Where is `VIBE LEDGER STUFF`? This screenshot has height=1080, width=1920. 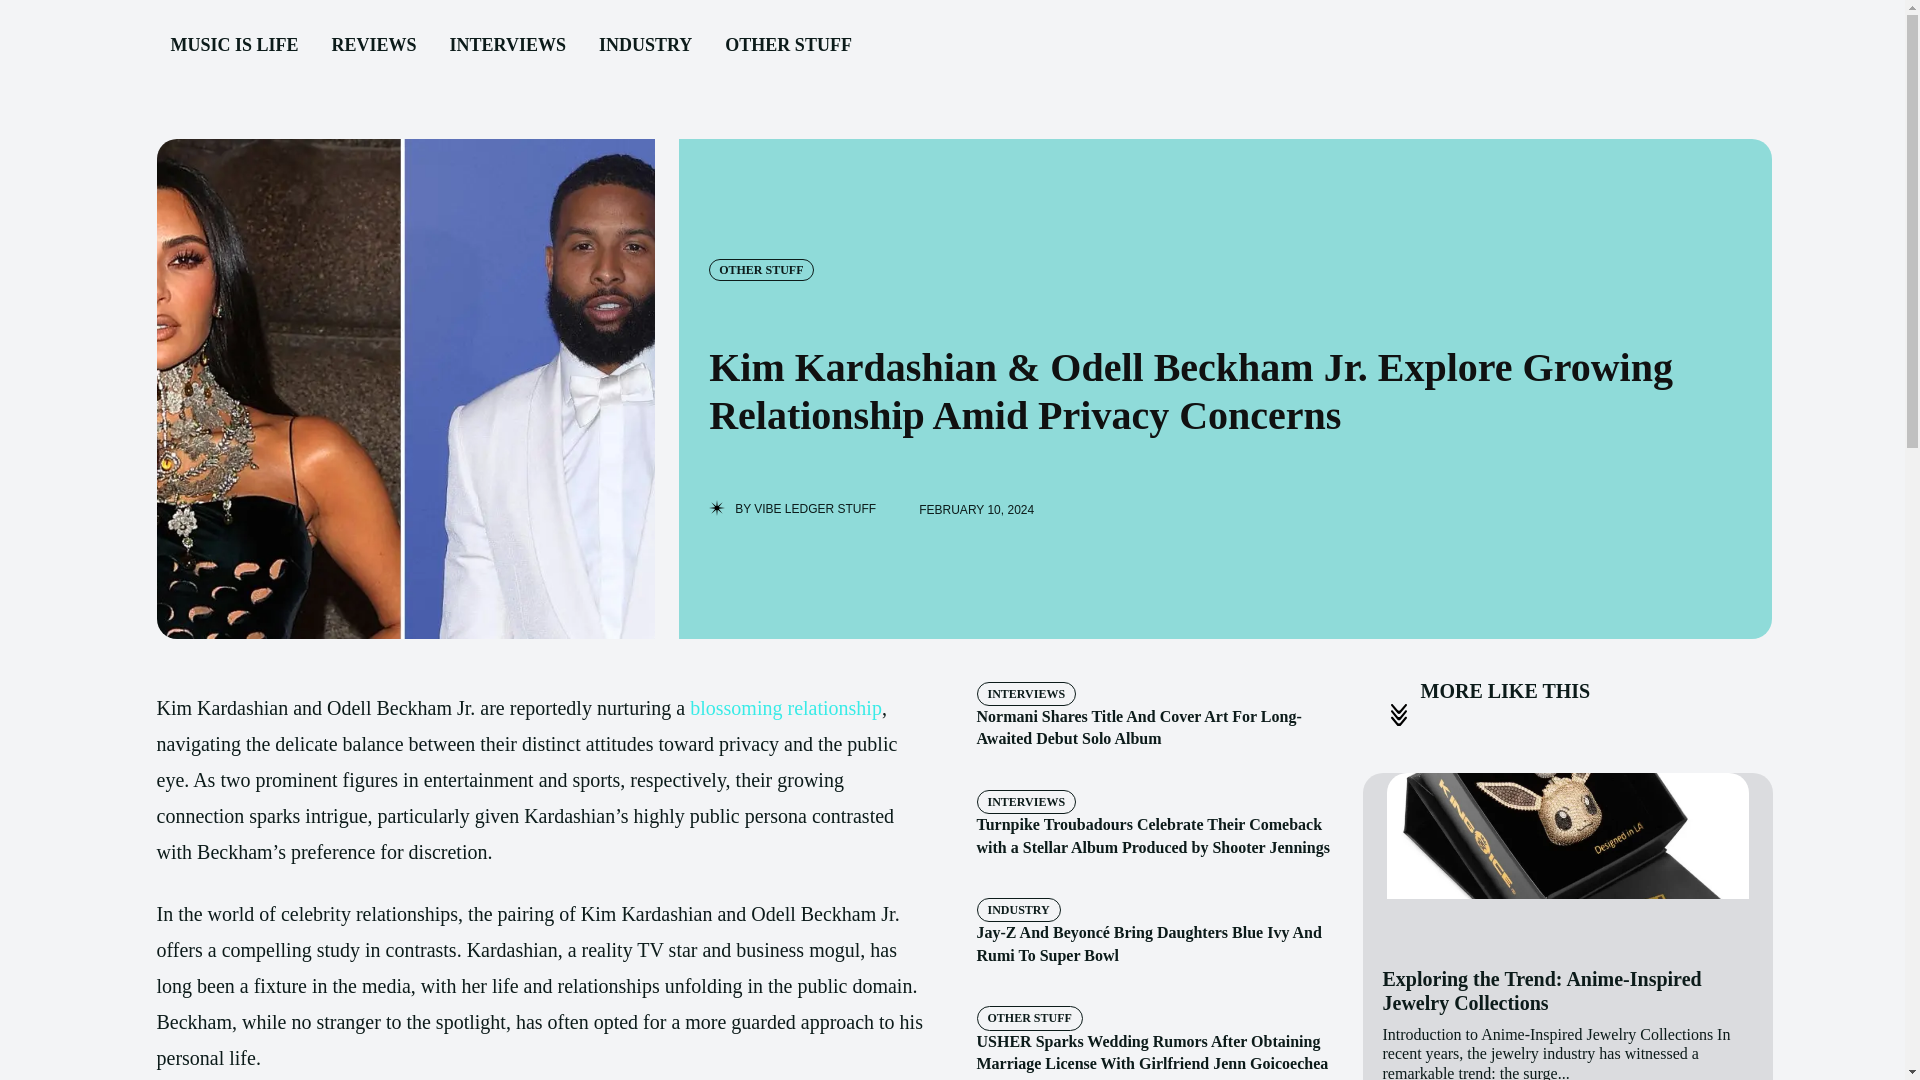
VIBE LEDGER STUFF is located at coordinates (814, 509).